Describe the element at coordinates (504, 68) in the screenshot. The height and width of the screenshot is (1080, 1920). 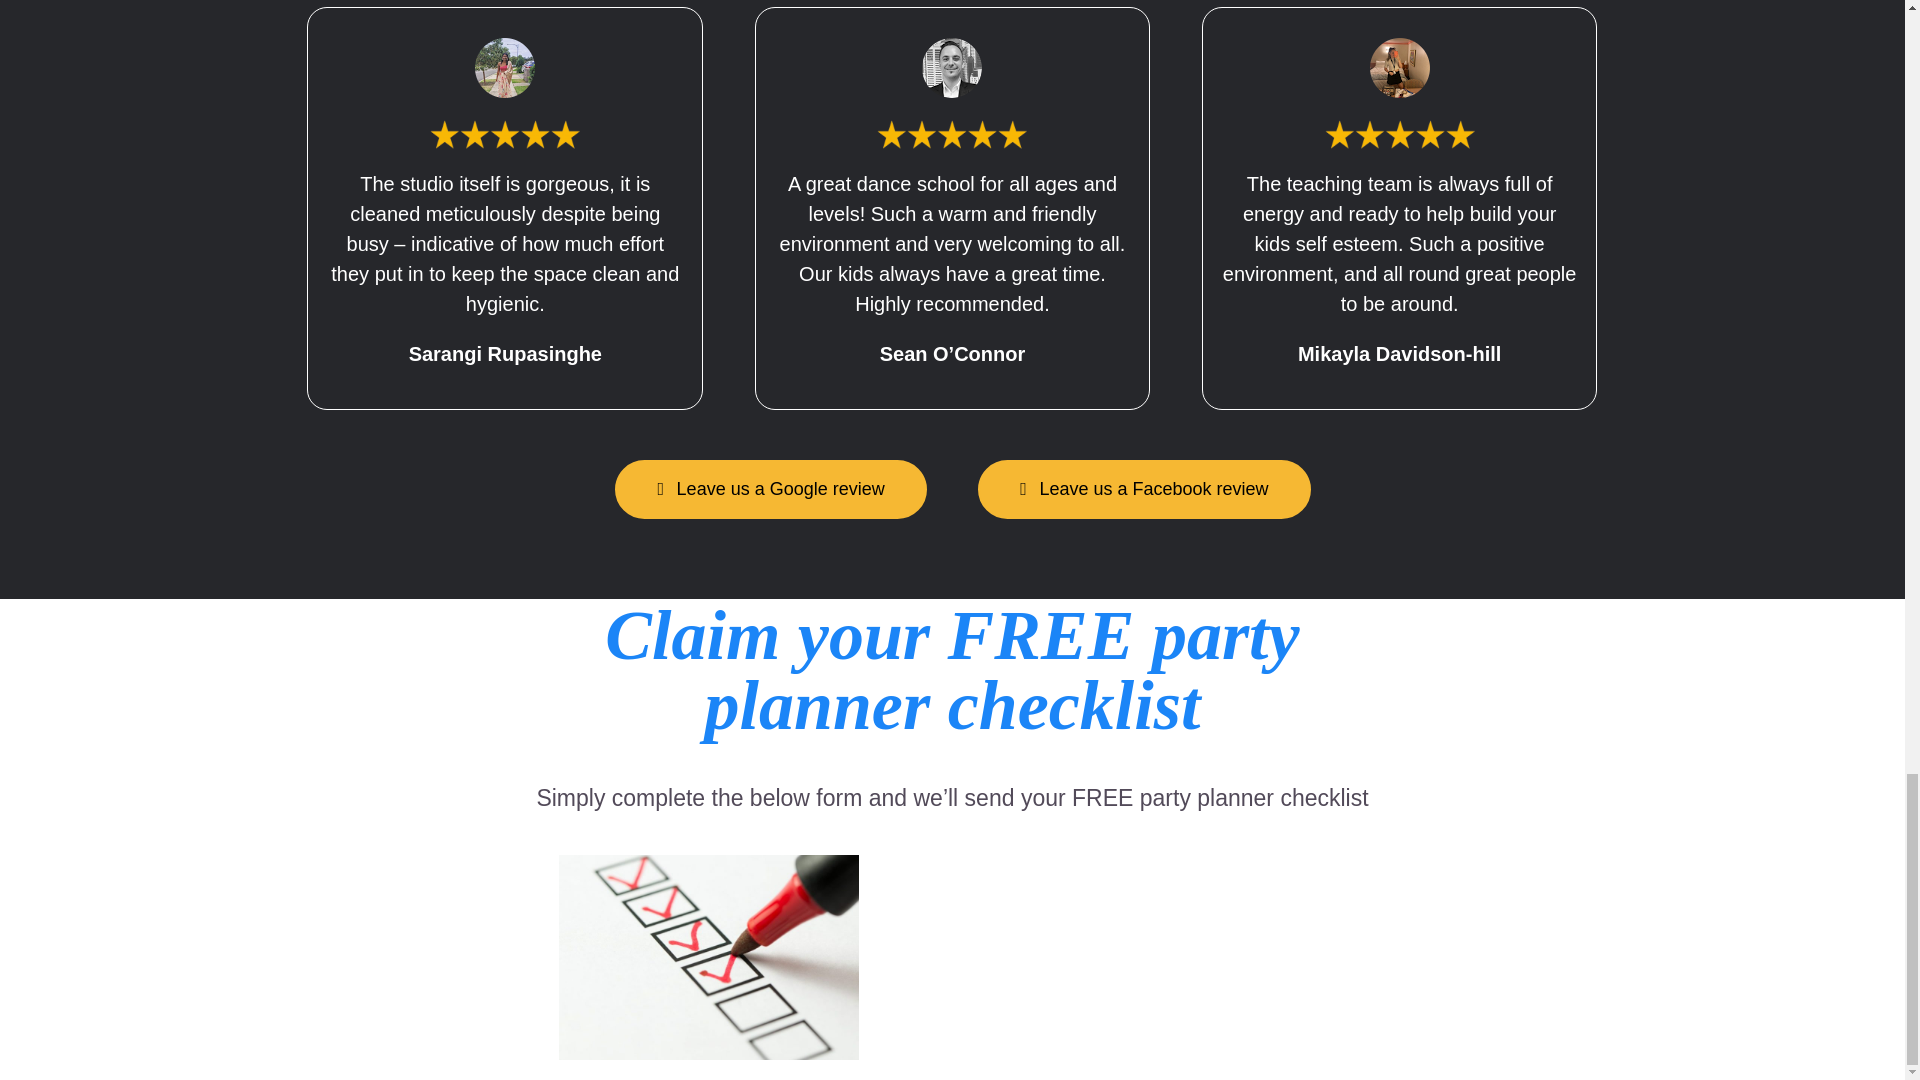
I see `Sarangi` at that location.